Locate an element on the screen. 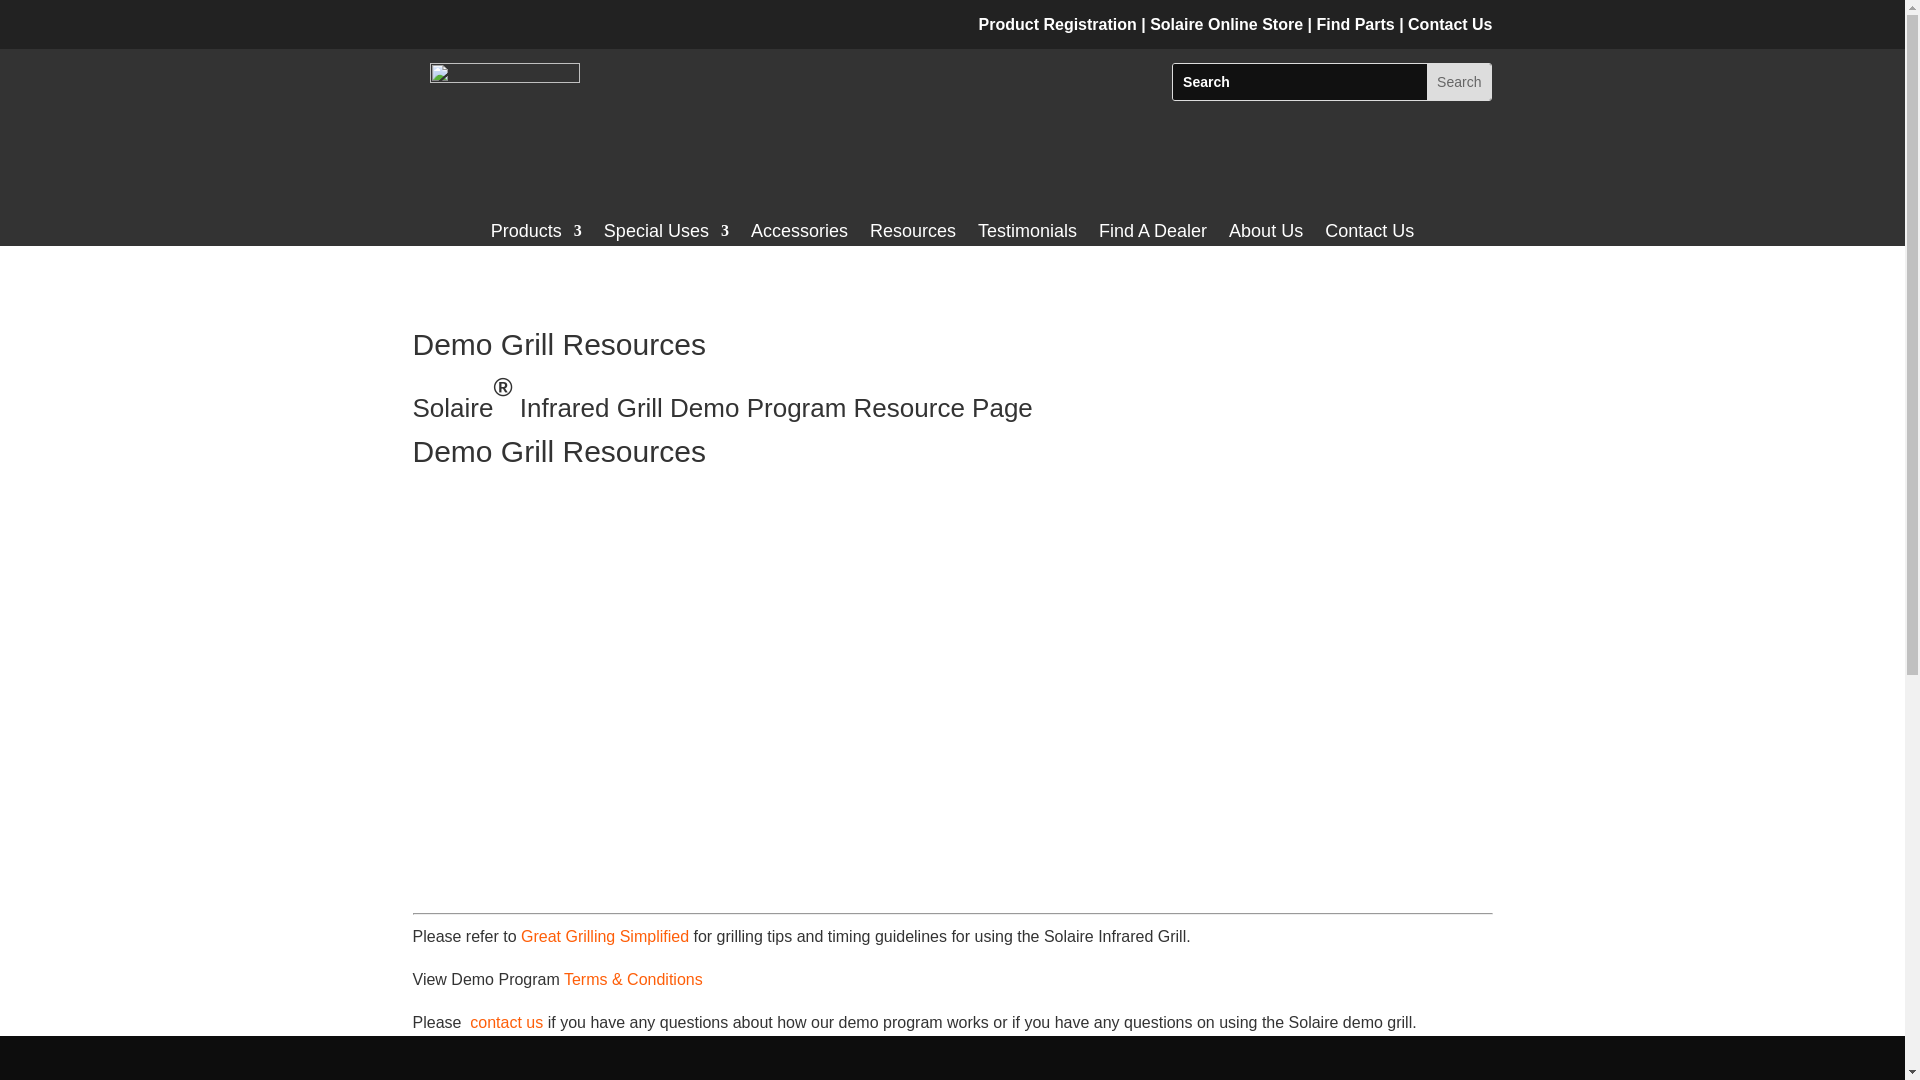 The image size is (1920, 1080). Special Uses is located at coordinates (666, 234).